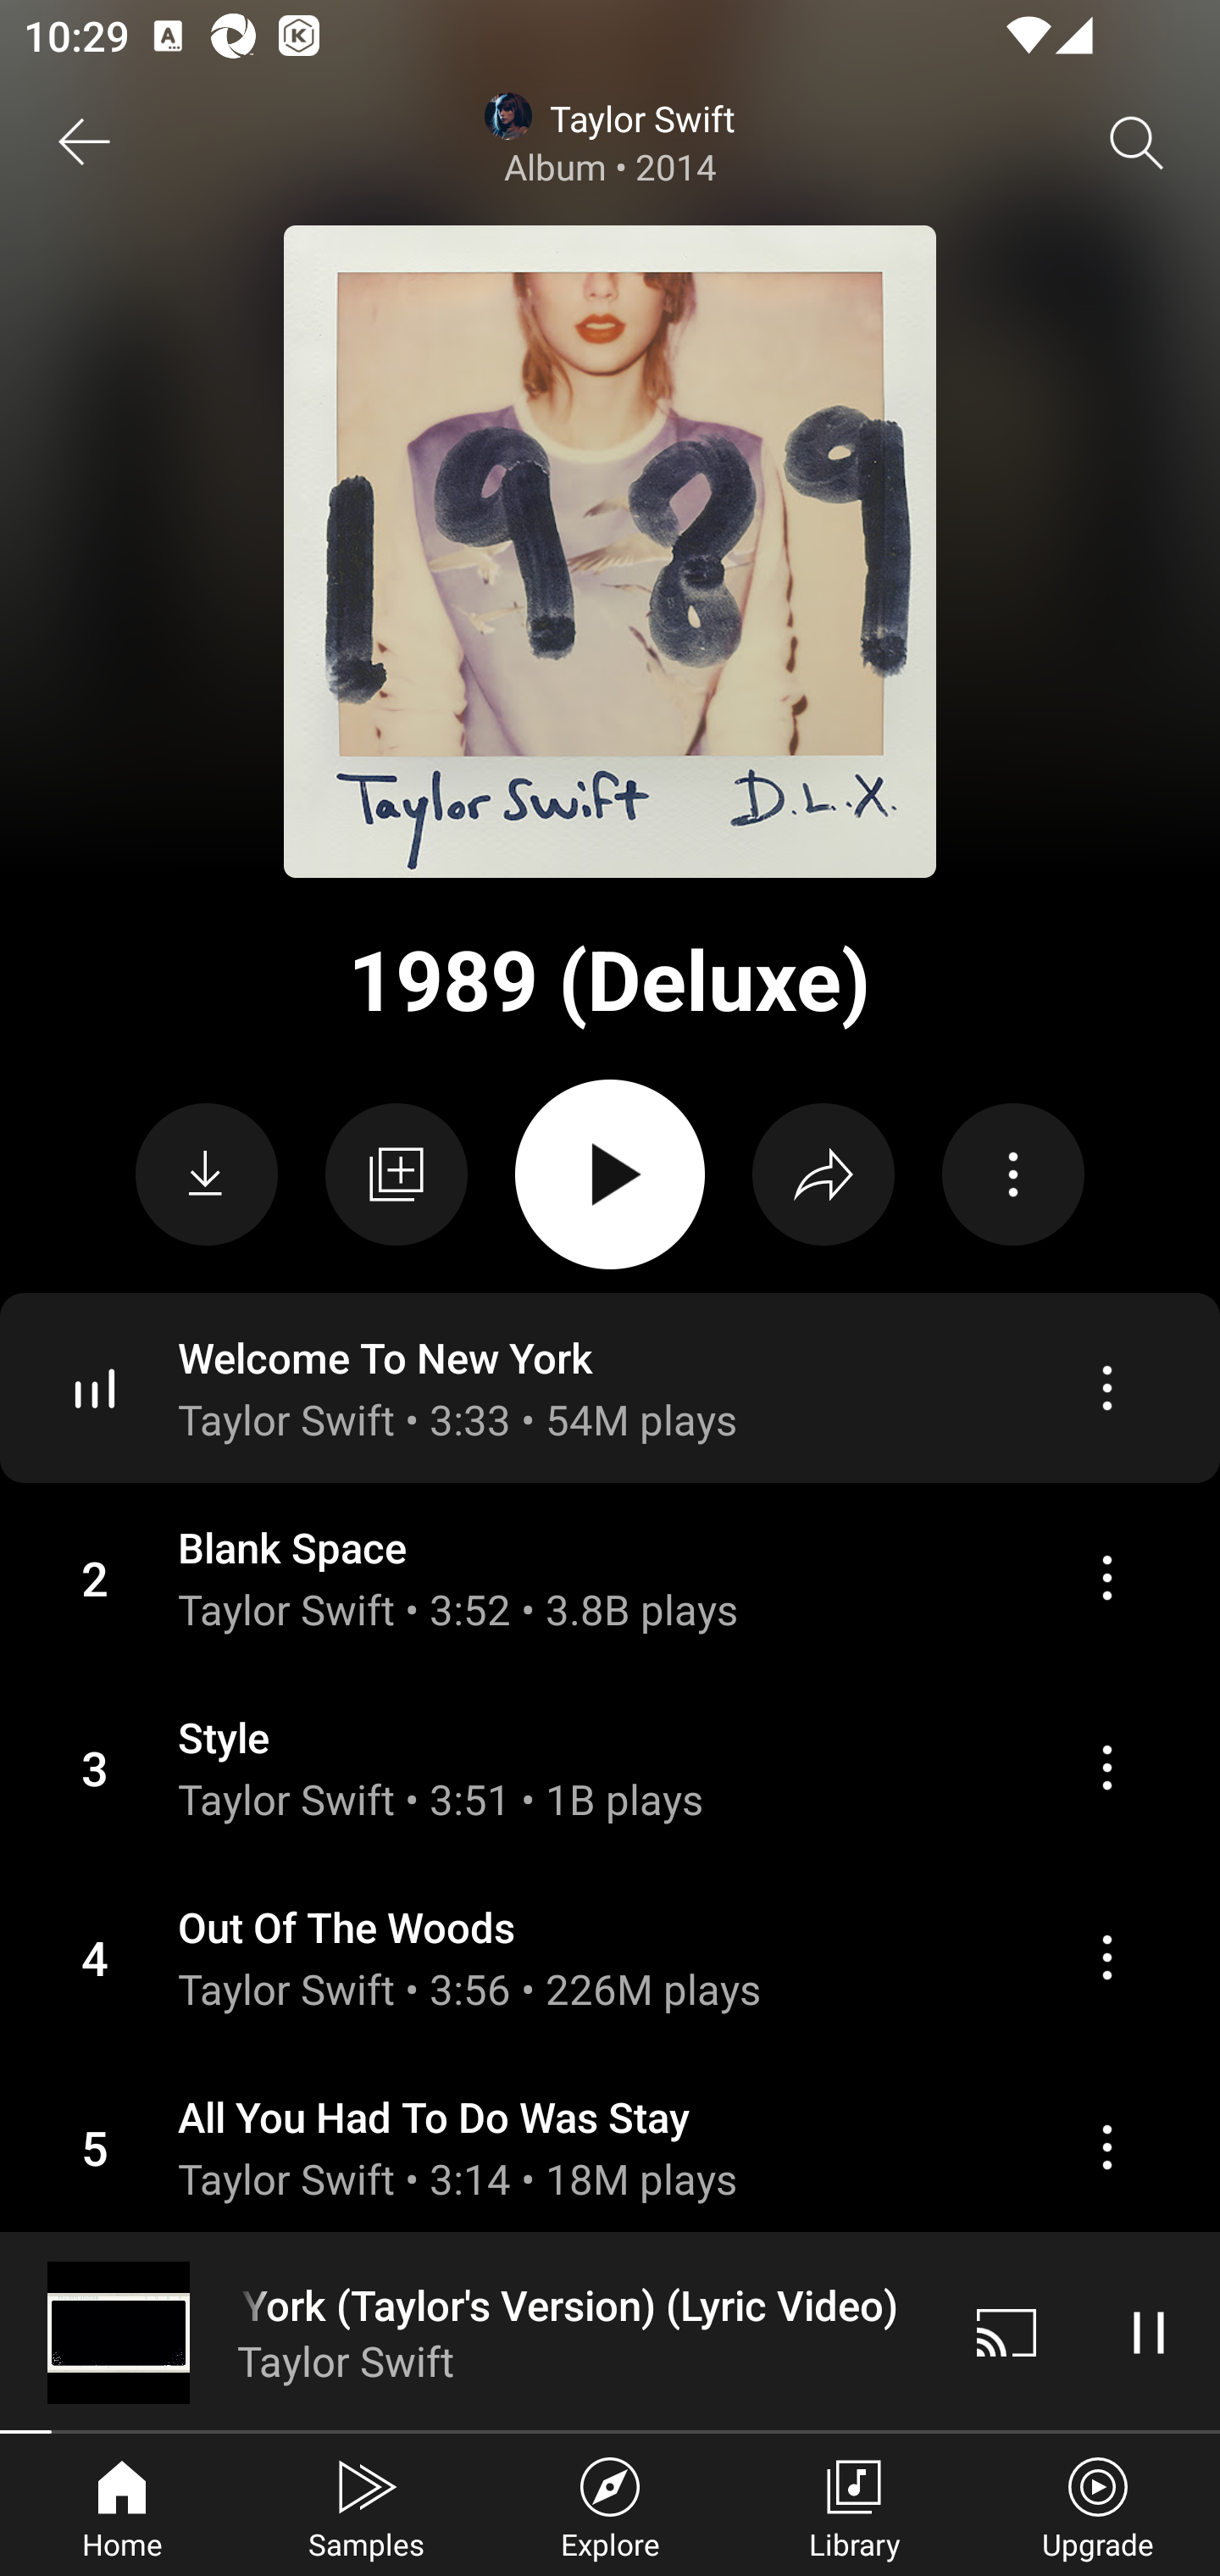  What do you see at coordinates (610, 1766) in the screenshot?
I see `Action menu` at bounding box center [610, 1766].